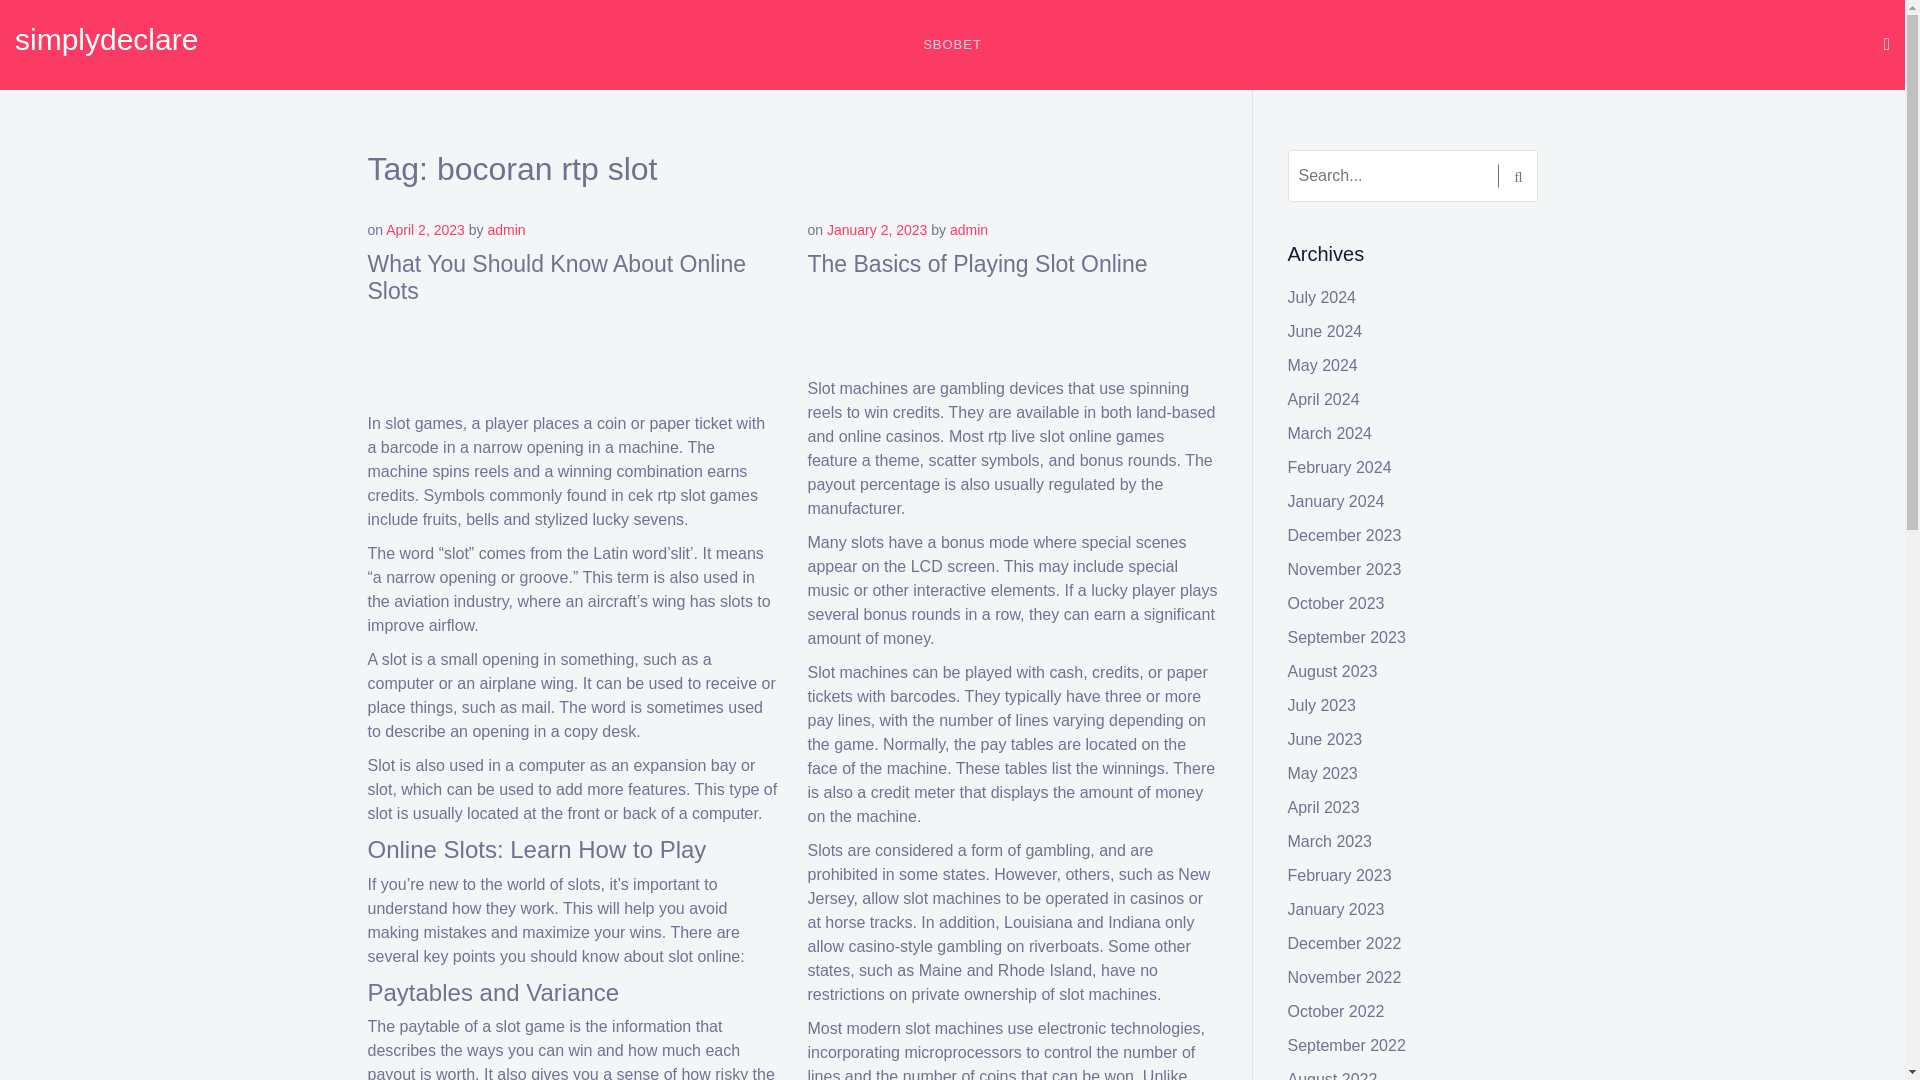 Image resolution: width=1920 pixels, height=1080 pixels. I want to click on January 2, 2023, so click(877, 230).